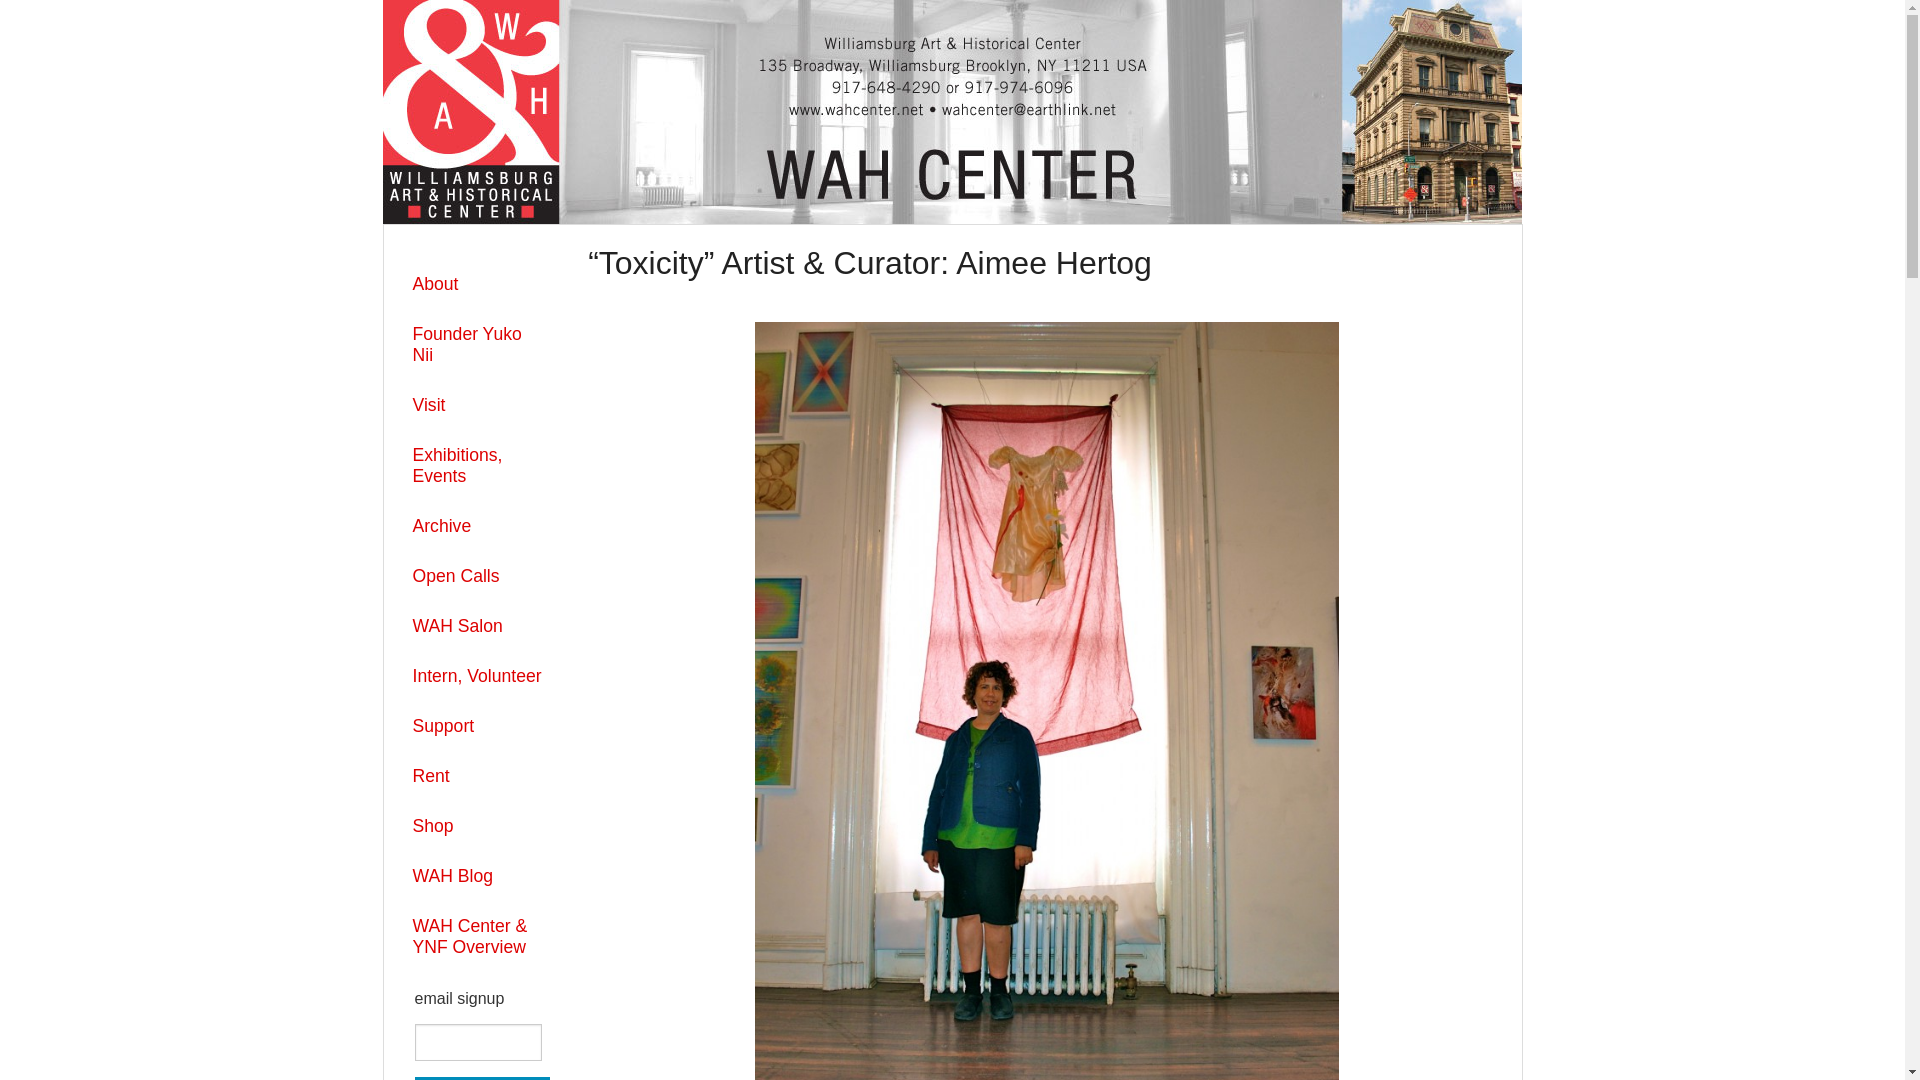 The image size is (1920, 1080). I want to click on WAH Center - Homepage, so click(951, 110).